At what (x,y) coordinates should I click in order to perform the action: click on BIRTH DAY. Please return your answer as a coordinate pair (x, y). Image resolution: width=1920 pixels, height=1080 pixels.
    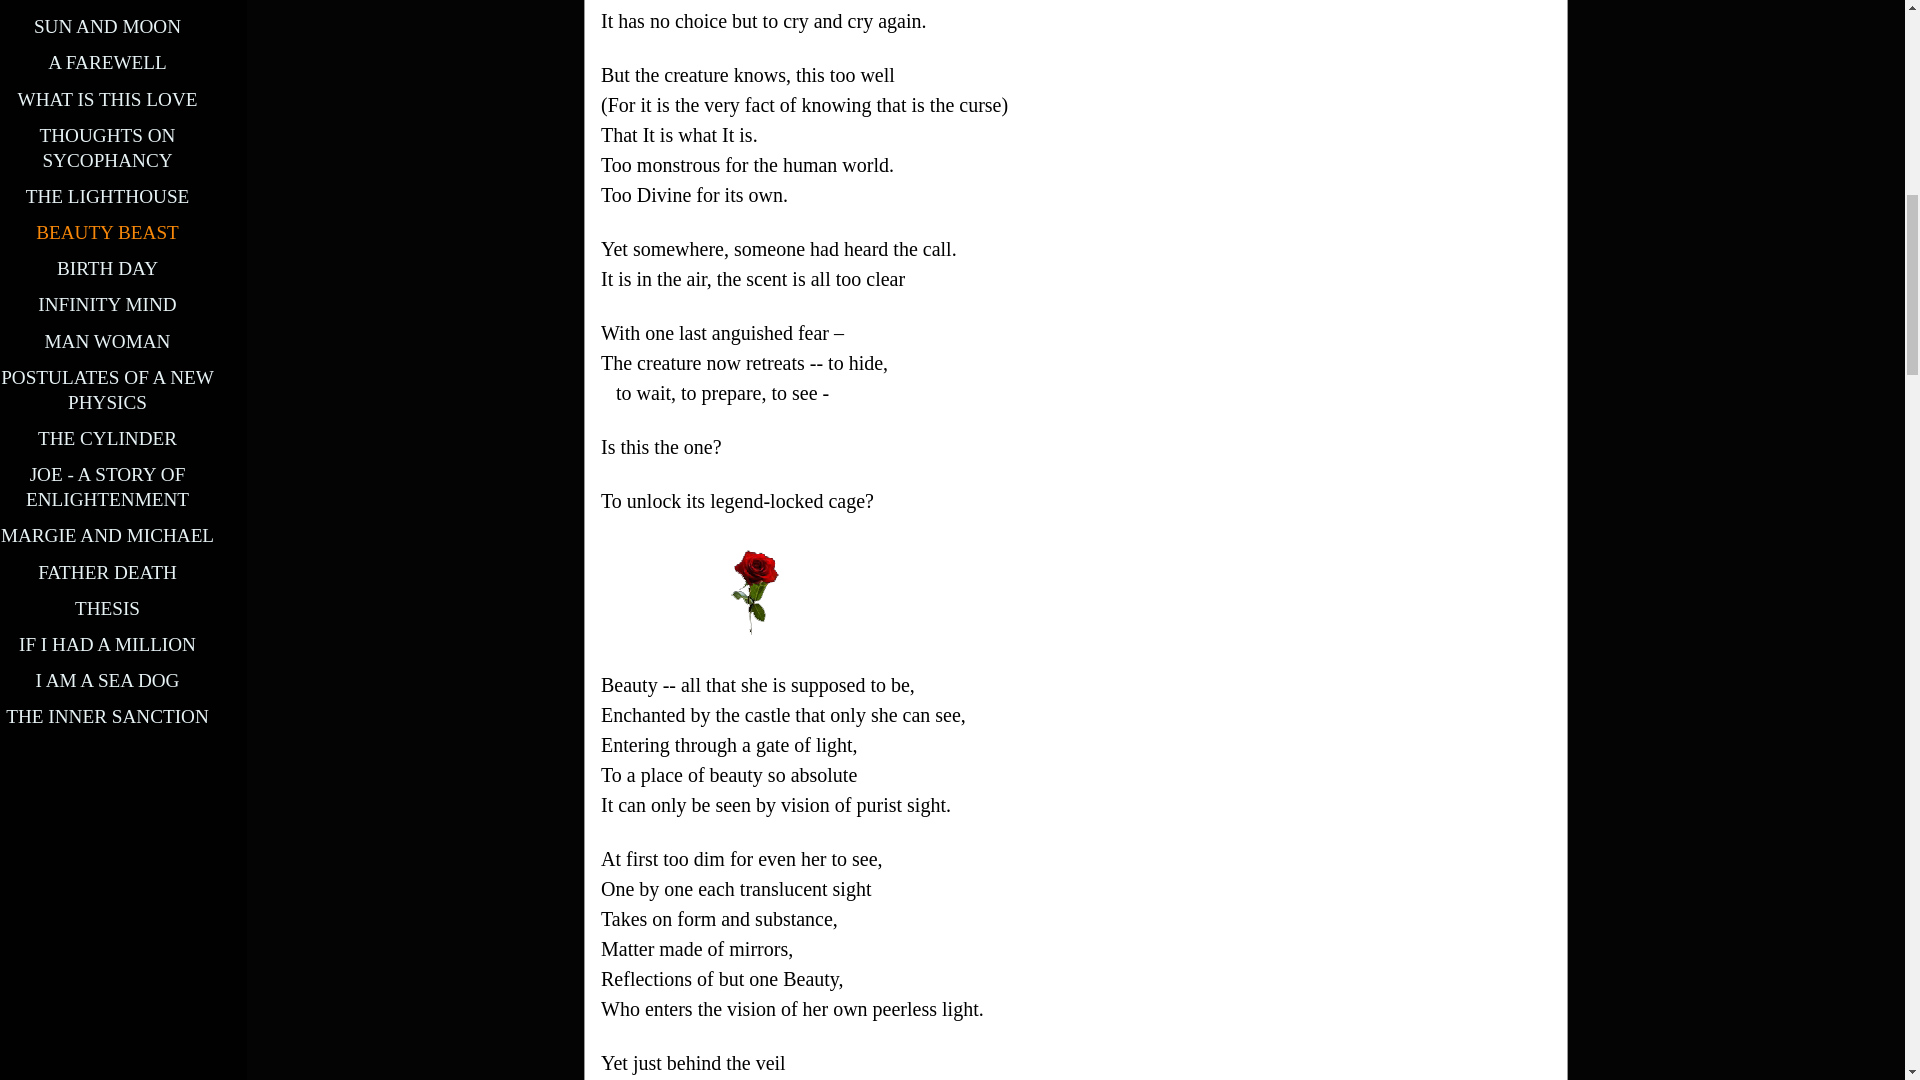
    Looking at the image, I should click on (107, 268).